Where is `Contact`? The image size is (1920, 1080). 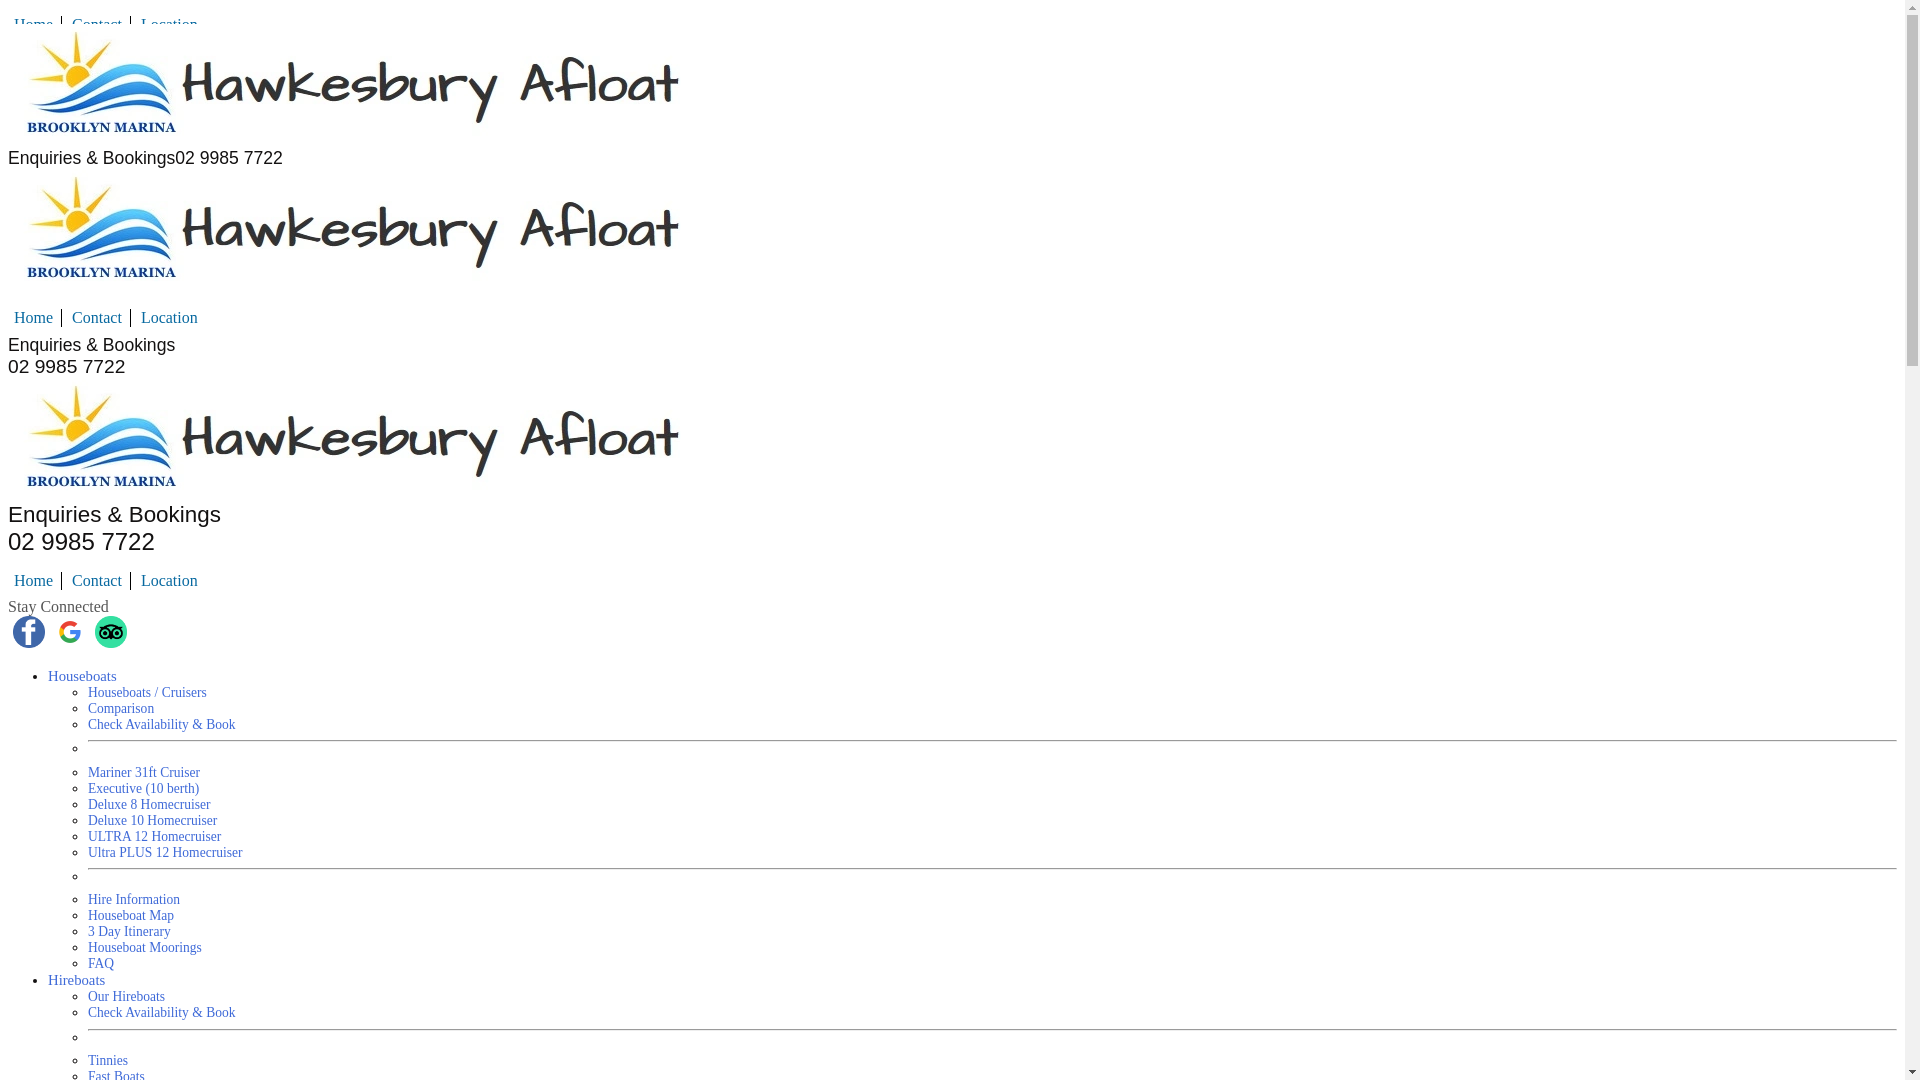 Contact is located at coordinates (97, 318).